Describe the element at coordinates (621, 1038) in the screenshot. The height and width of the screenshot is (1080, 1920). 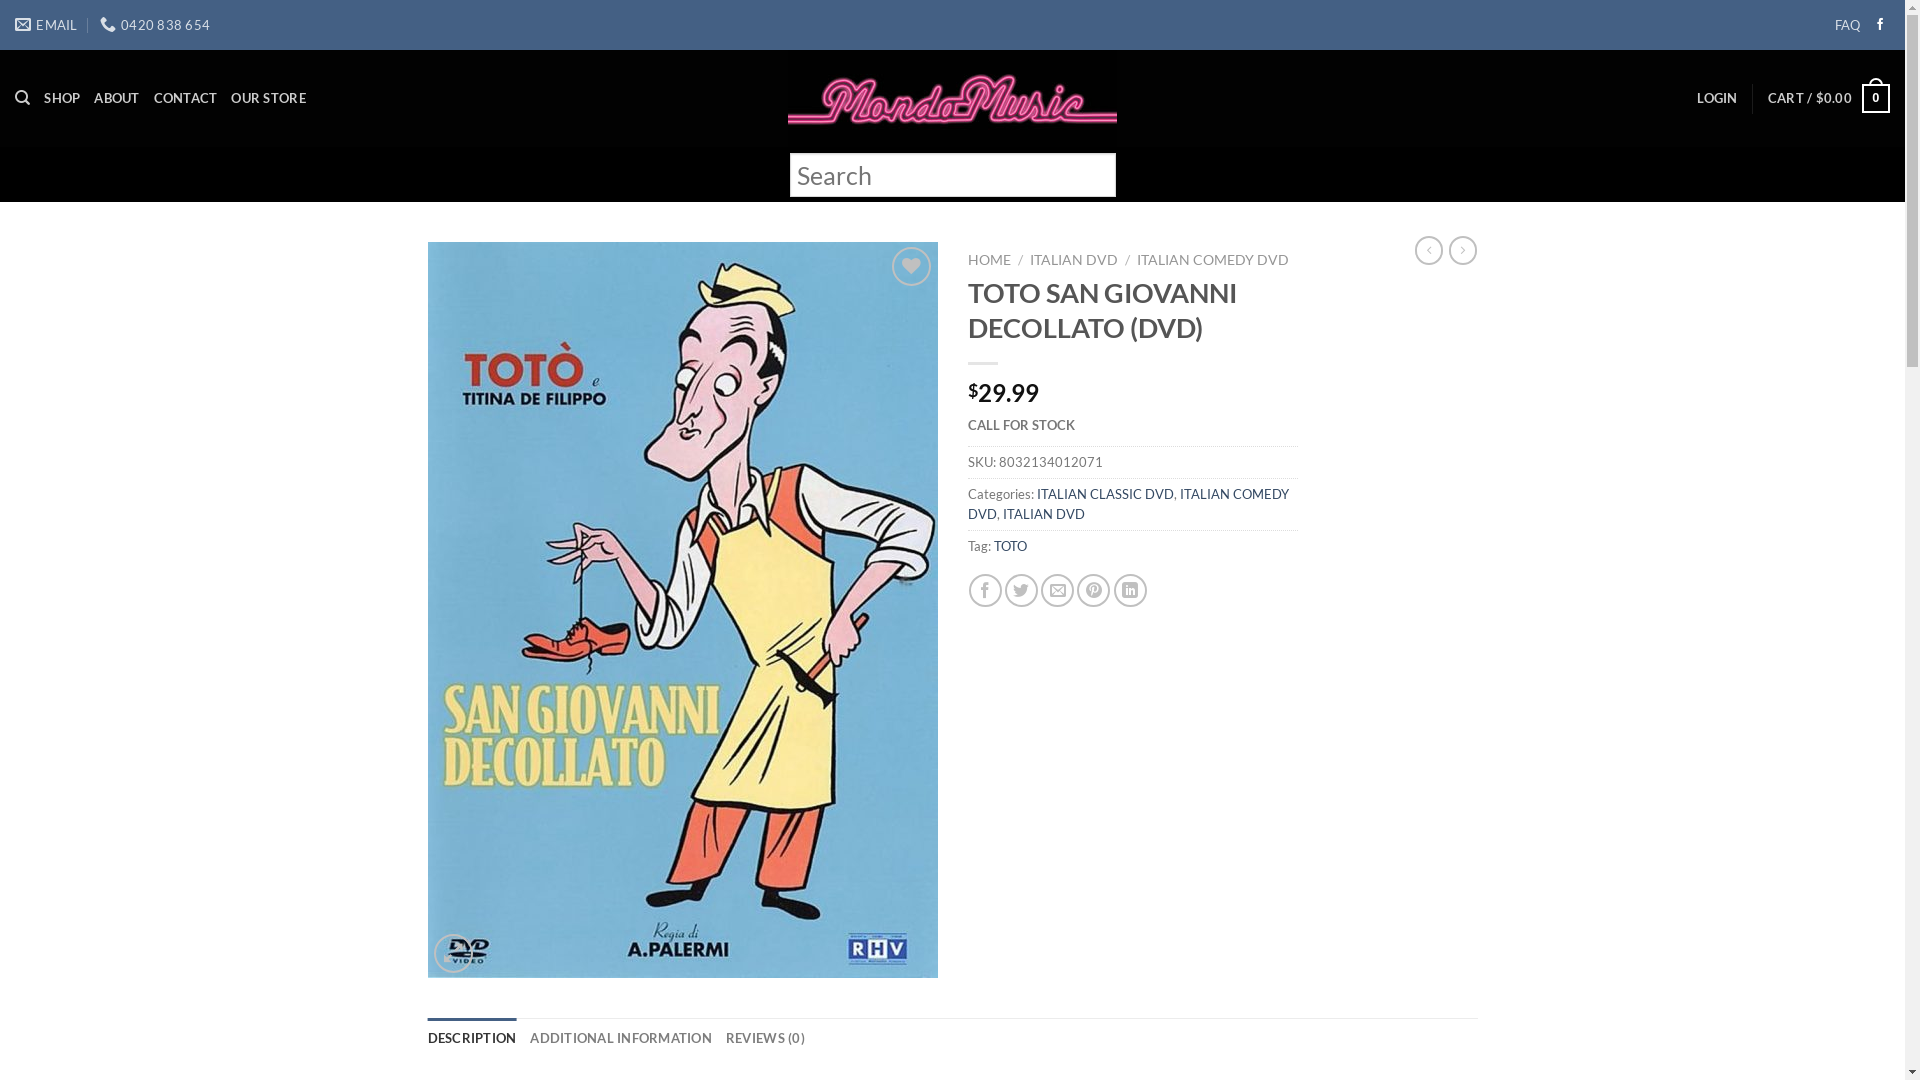
I see `ADDITIONAL INFORMATION` at that location.